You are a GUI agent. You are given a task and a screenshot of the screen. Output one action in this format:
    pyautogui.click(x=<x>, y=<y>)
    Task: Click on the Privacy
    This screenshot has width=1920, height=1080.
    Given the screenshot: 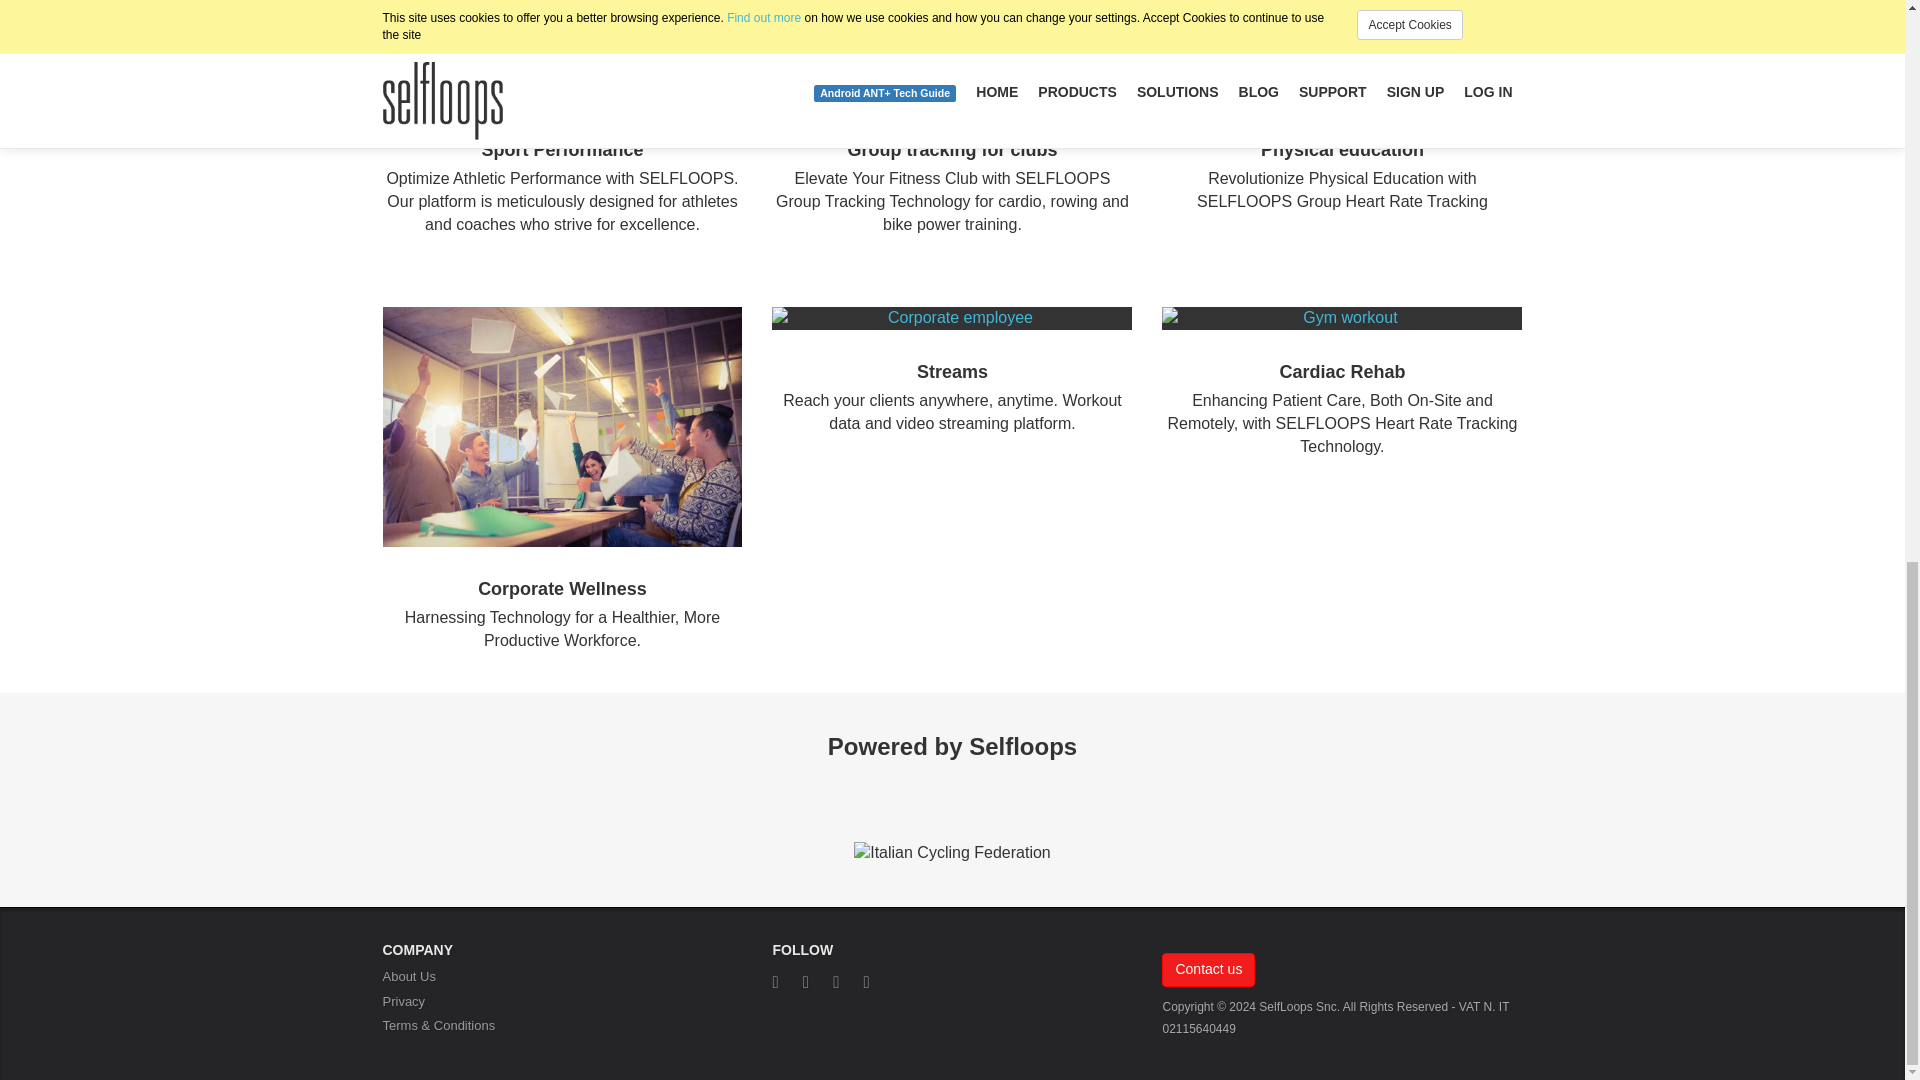 What is the action you would take?
    pyautogui.click(x=403, y=1000)
    